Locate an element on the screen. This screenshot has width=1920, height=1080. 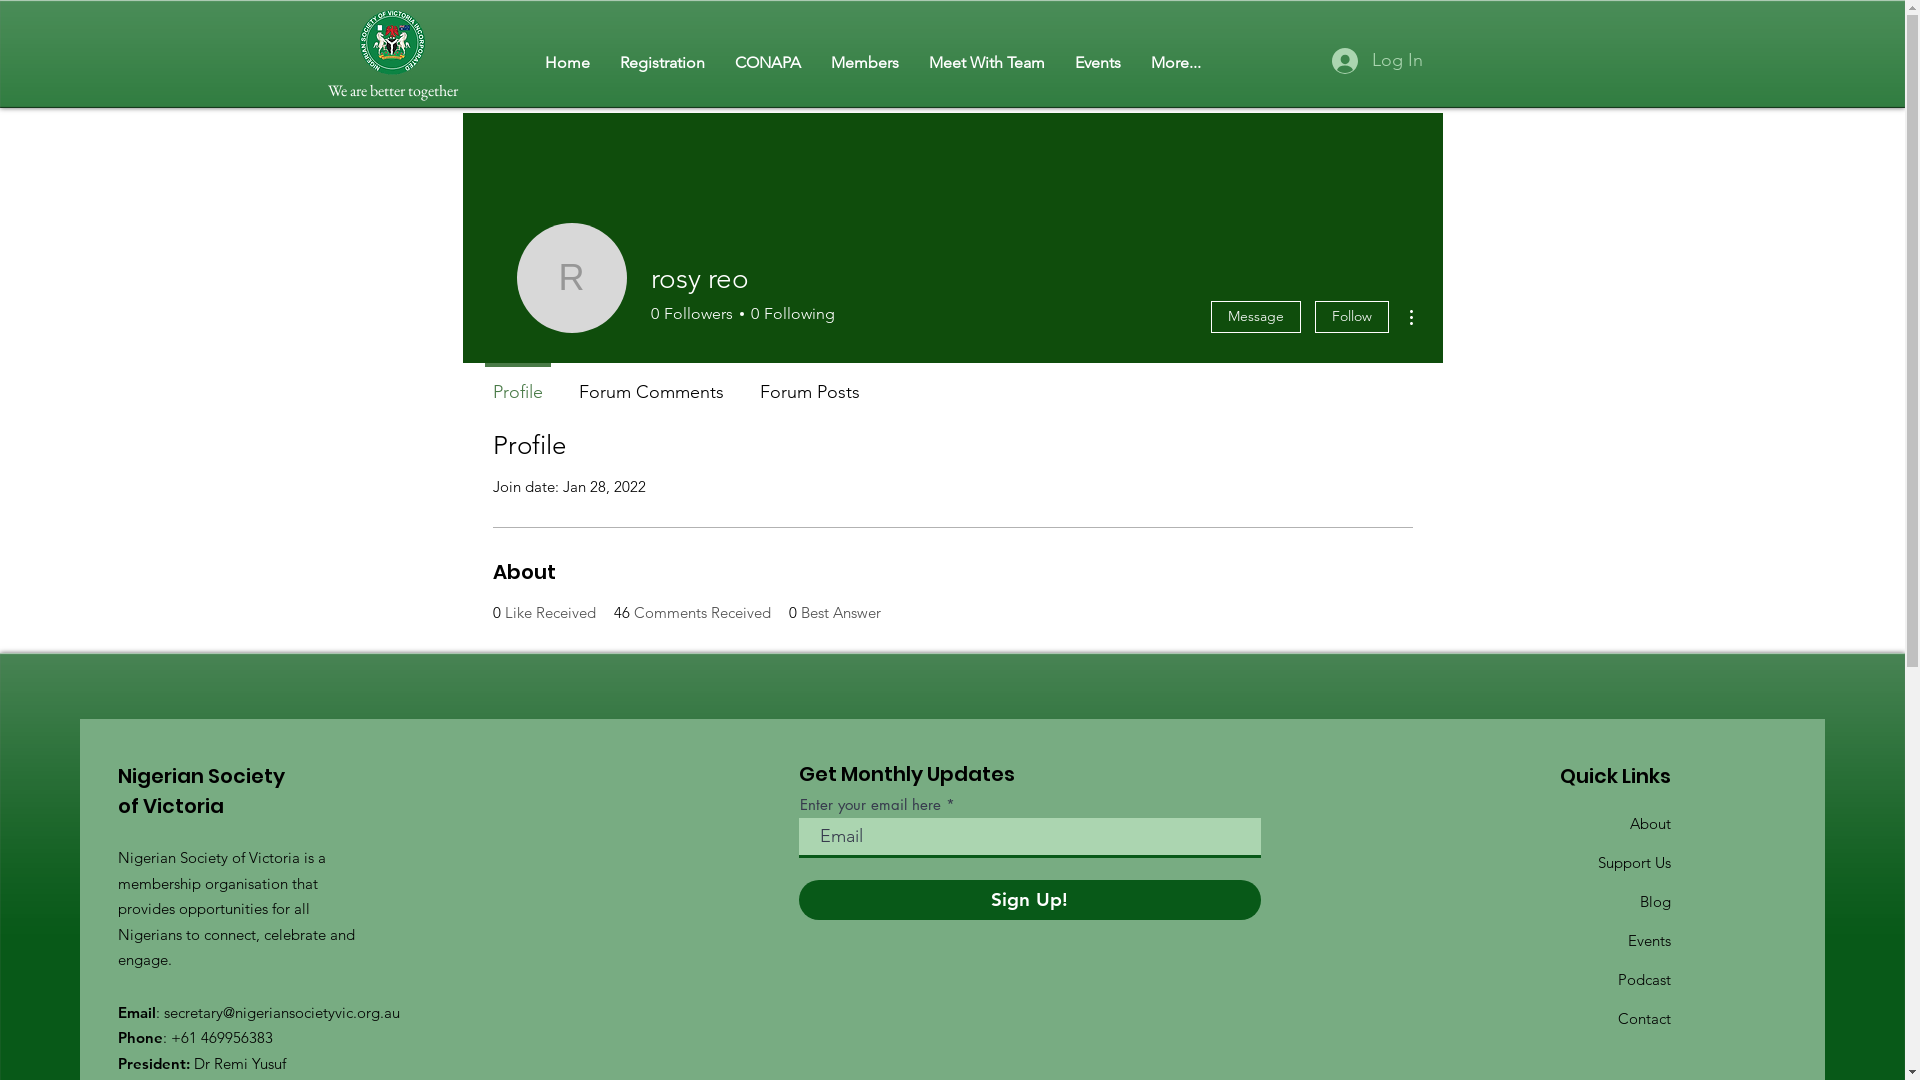
Forum Comments is located at coordinates (650, 383).